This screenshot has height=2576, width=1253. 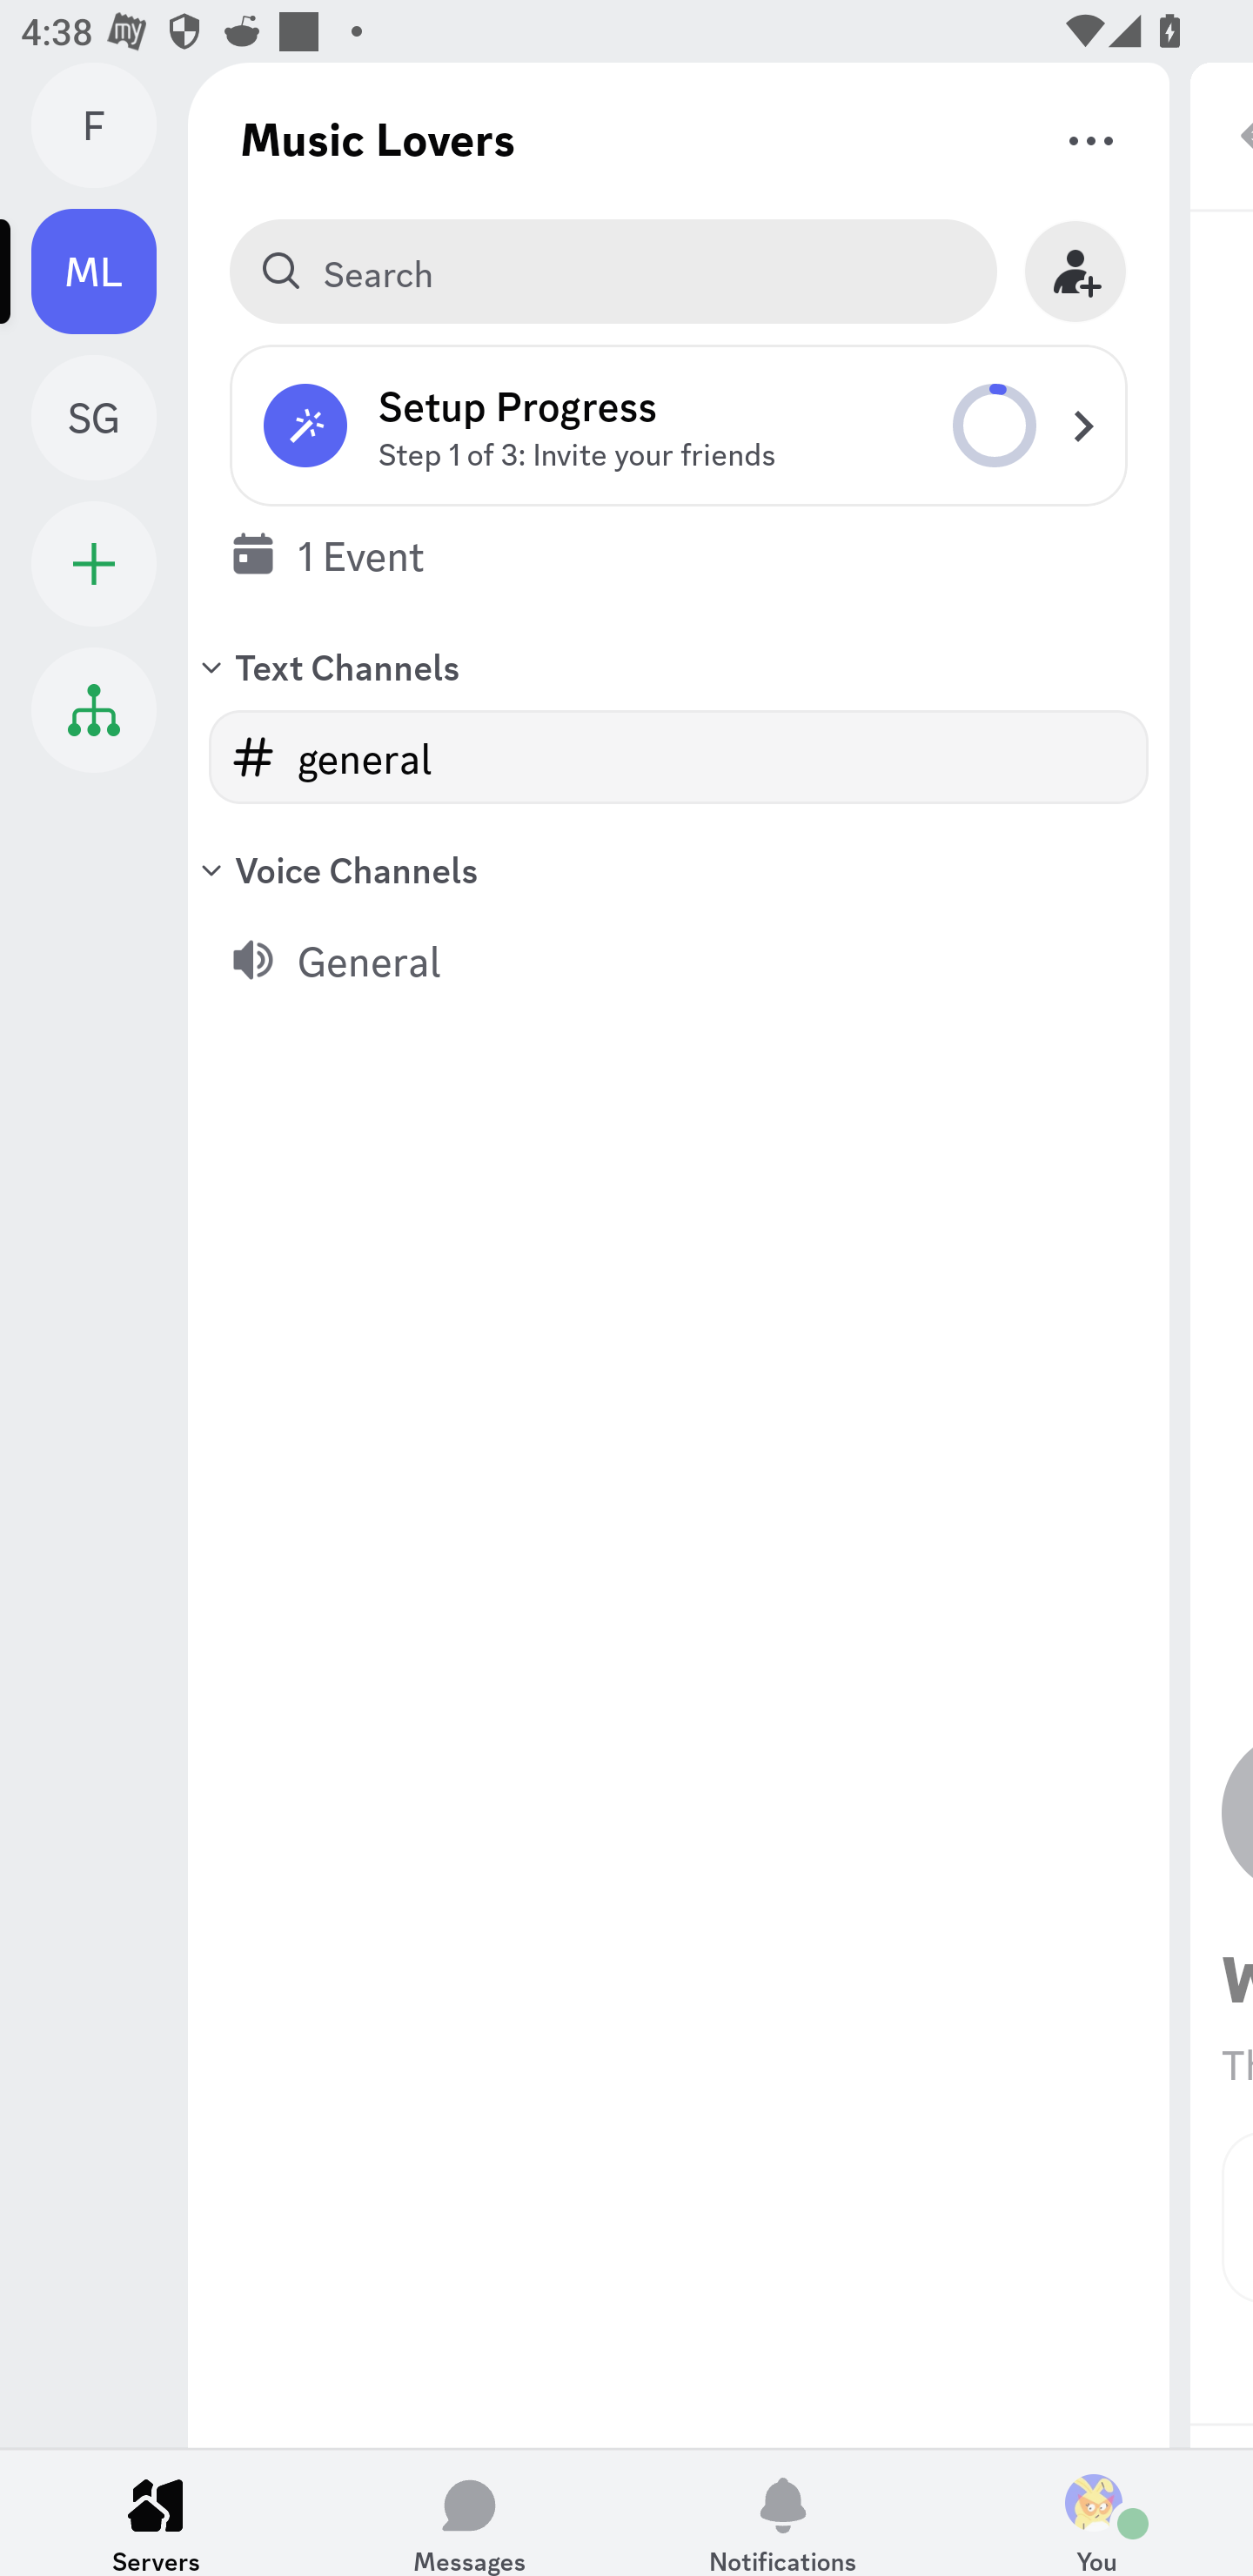 I want to click on Search, so click(x=613, y=272).